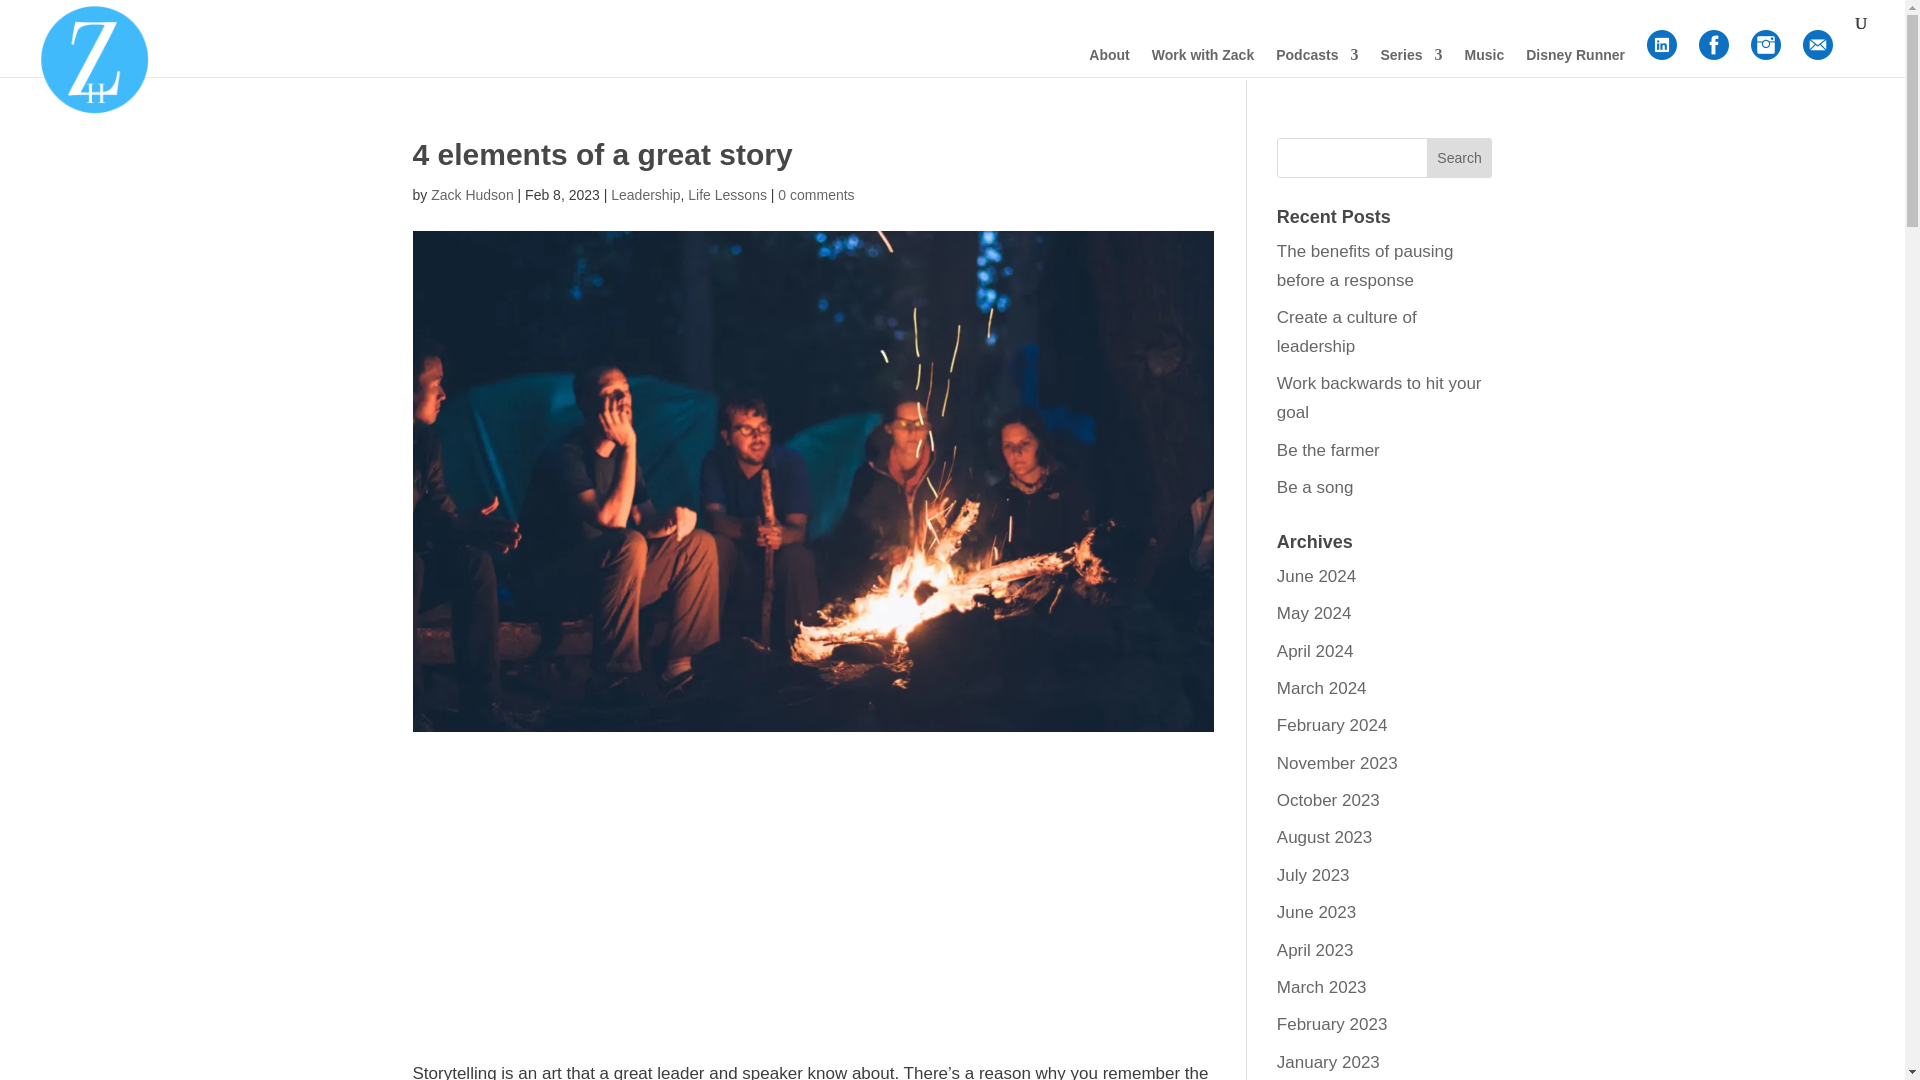 The height and width of the screenshot is (1080, 1920). I want to click on Leadership, so click(644, 194).